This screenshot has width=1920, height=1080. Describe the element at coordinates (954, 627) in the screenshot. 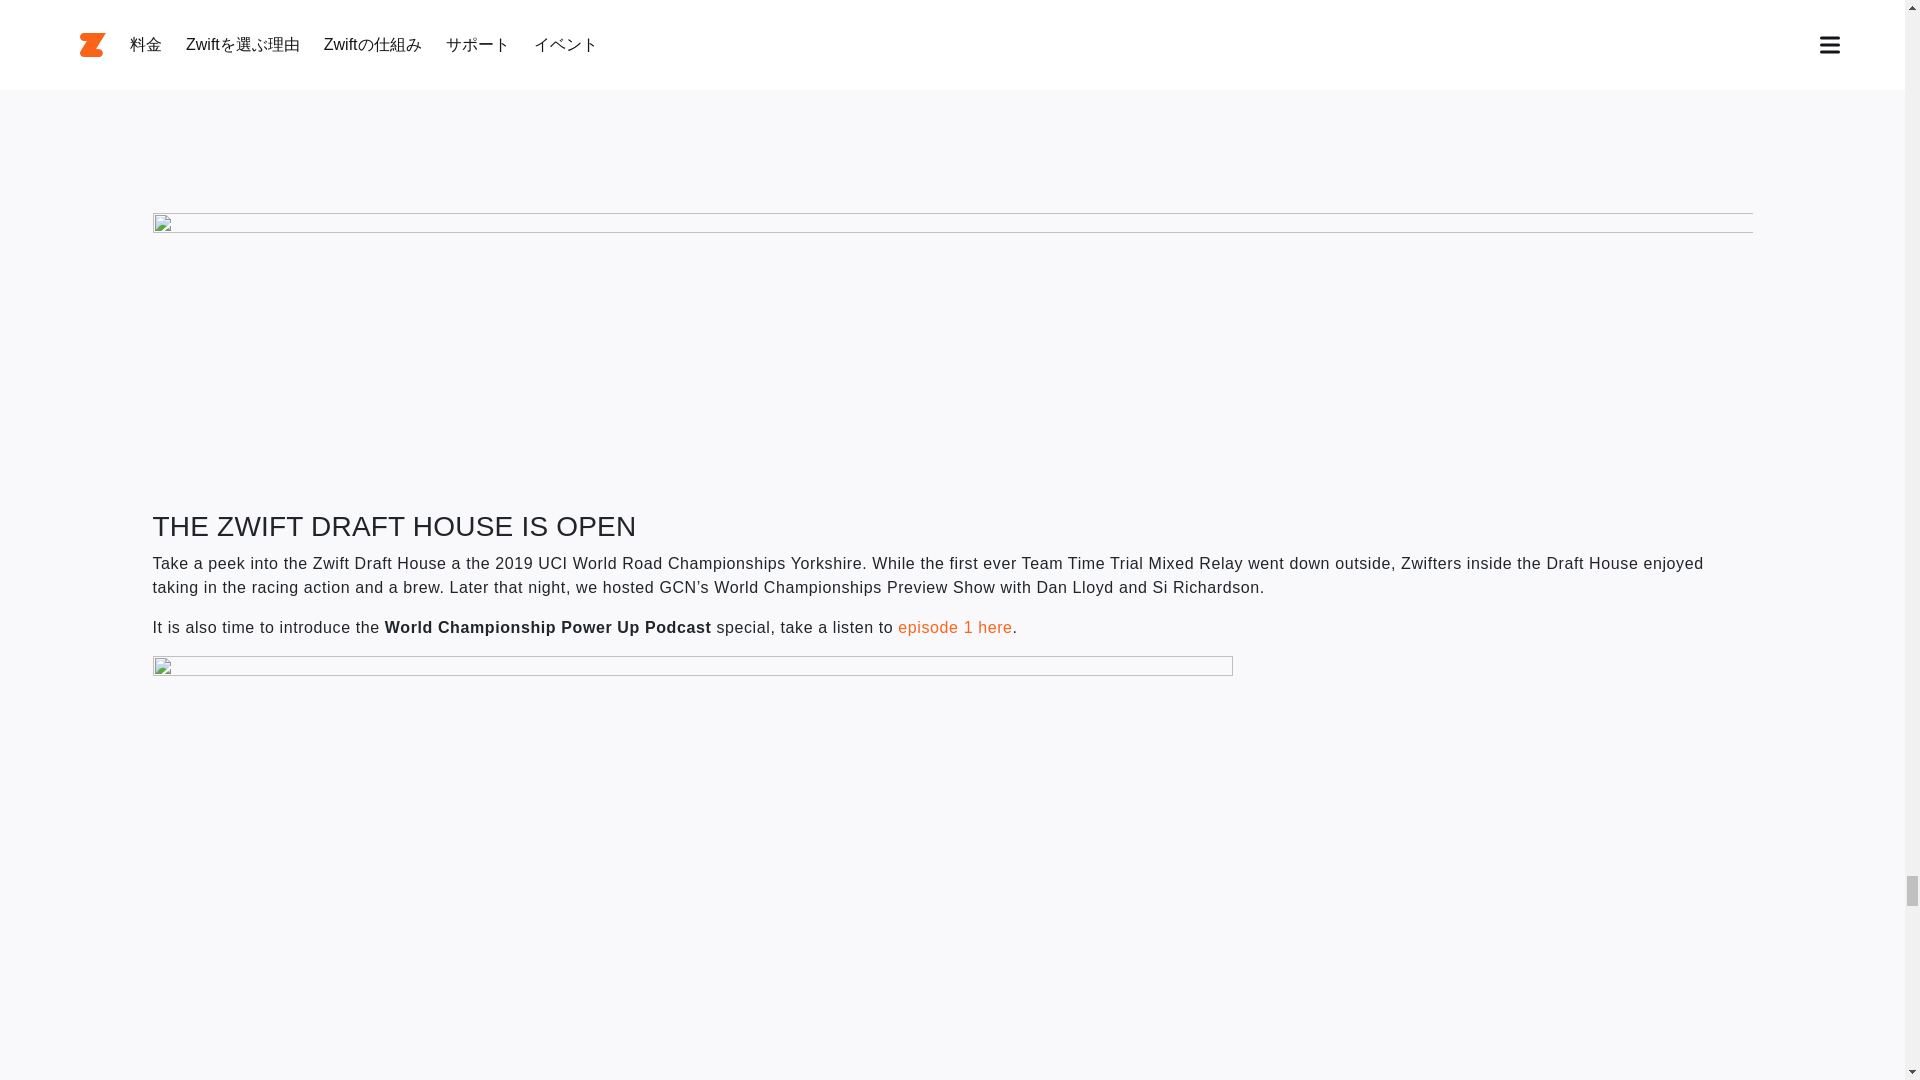

I see `episode 1 here` at that location.